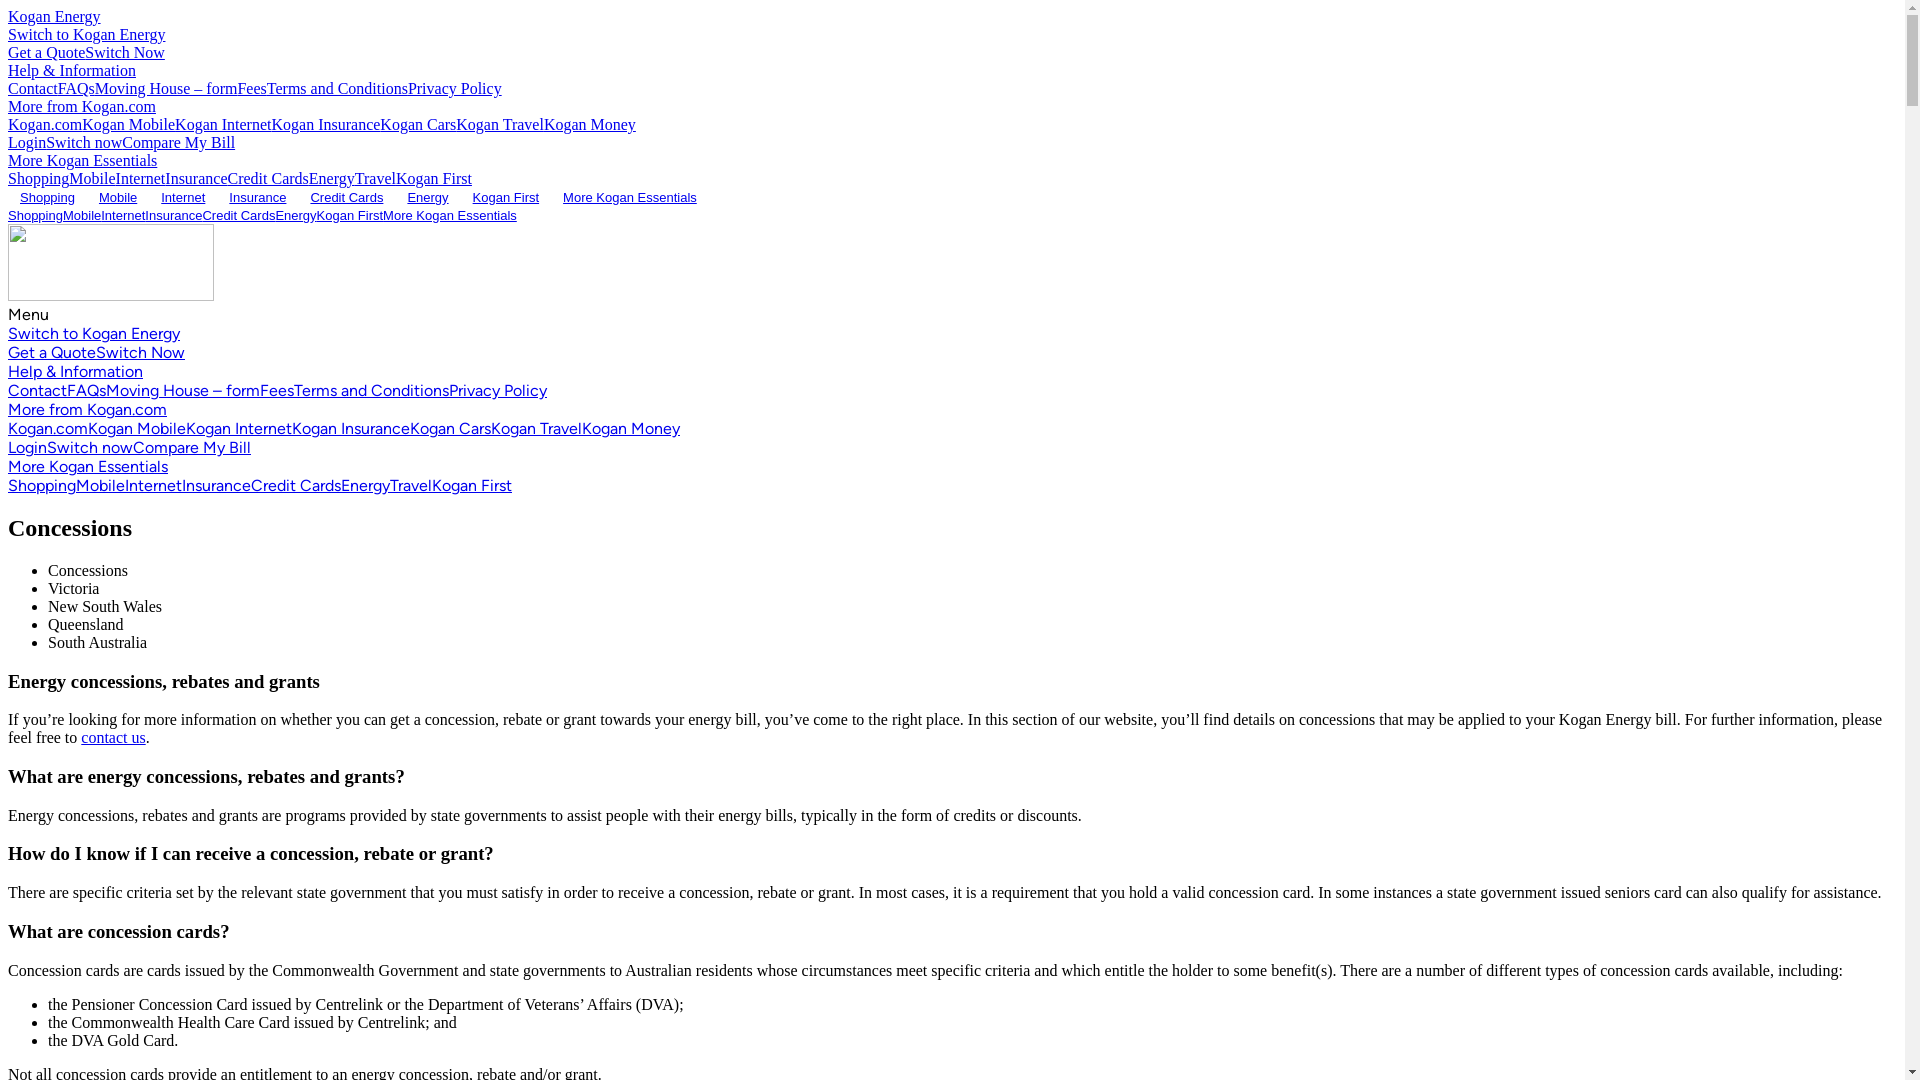  I want to click on Shopping, so click(42, 486).